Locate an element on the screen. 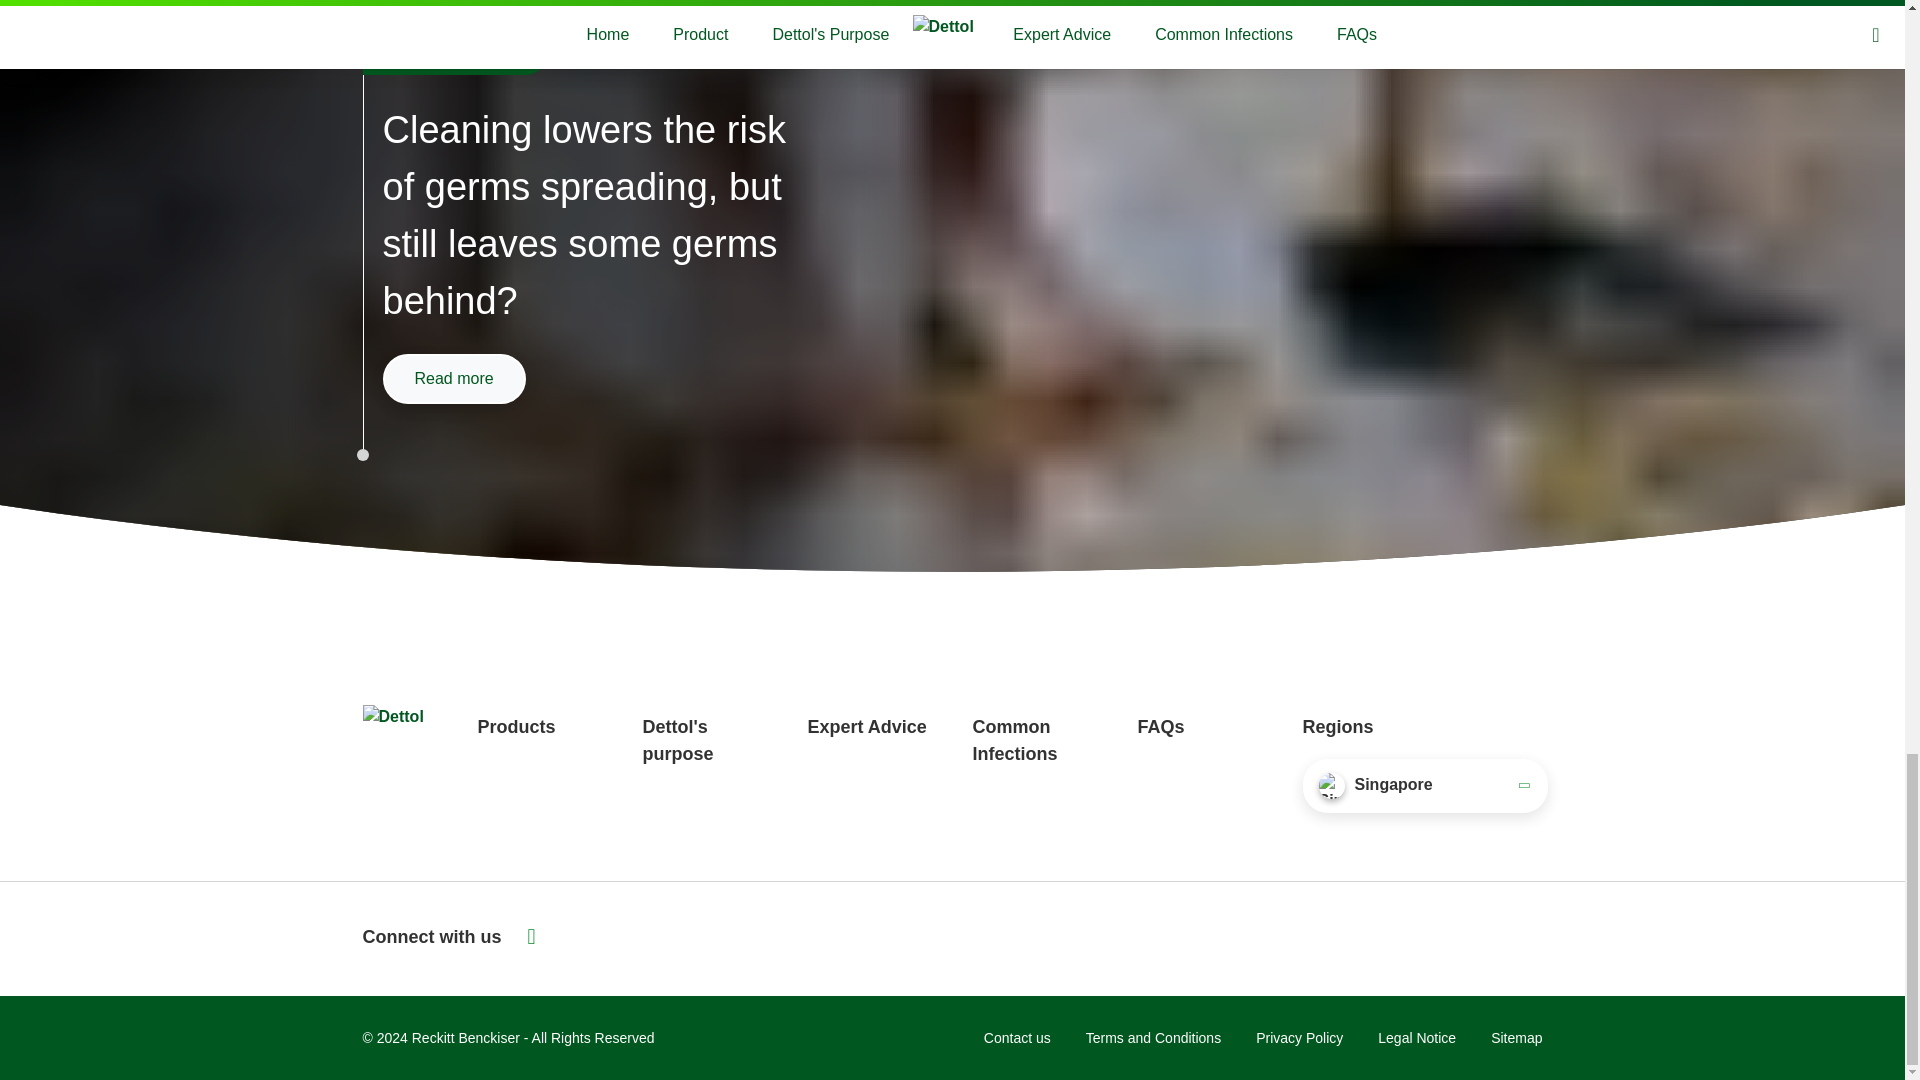 The height and width of the screenshot is (1080, 1920). FAQs is located at coordinates (1161, 726).